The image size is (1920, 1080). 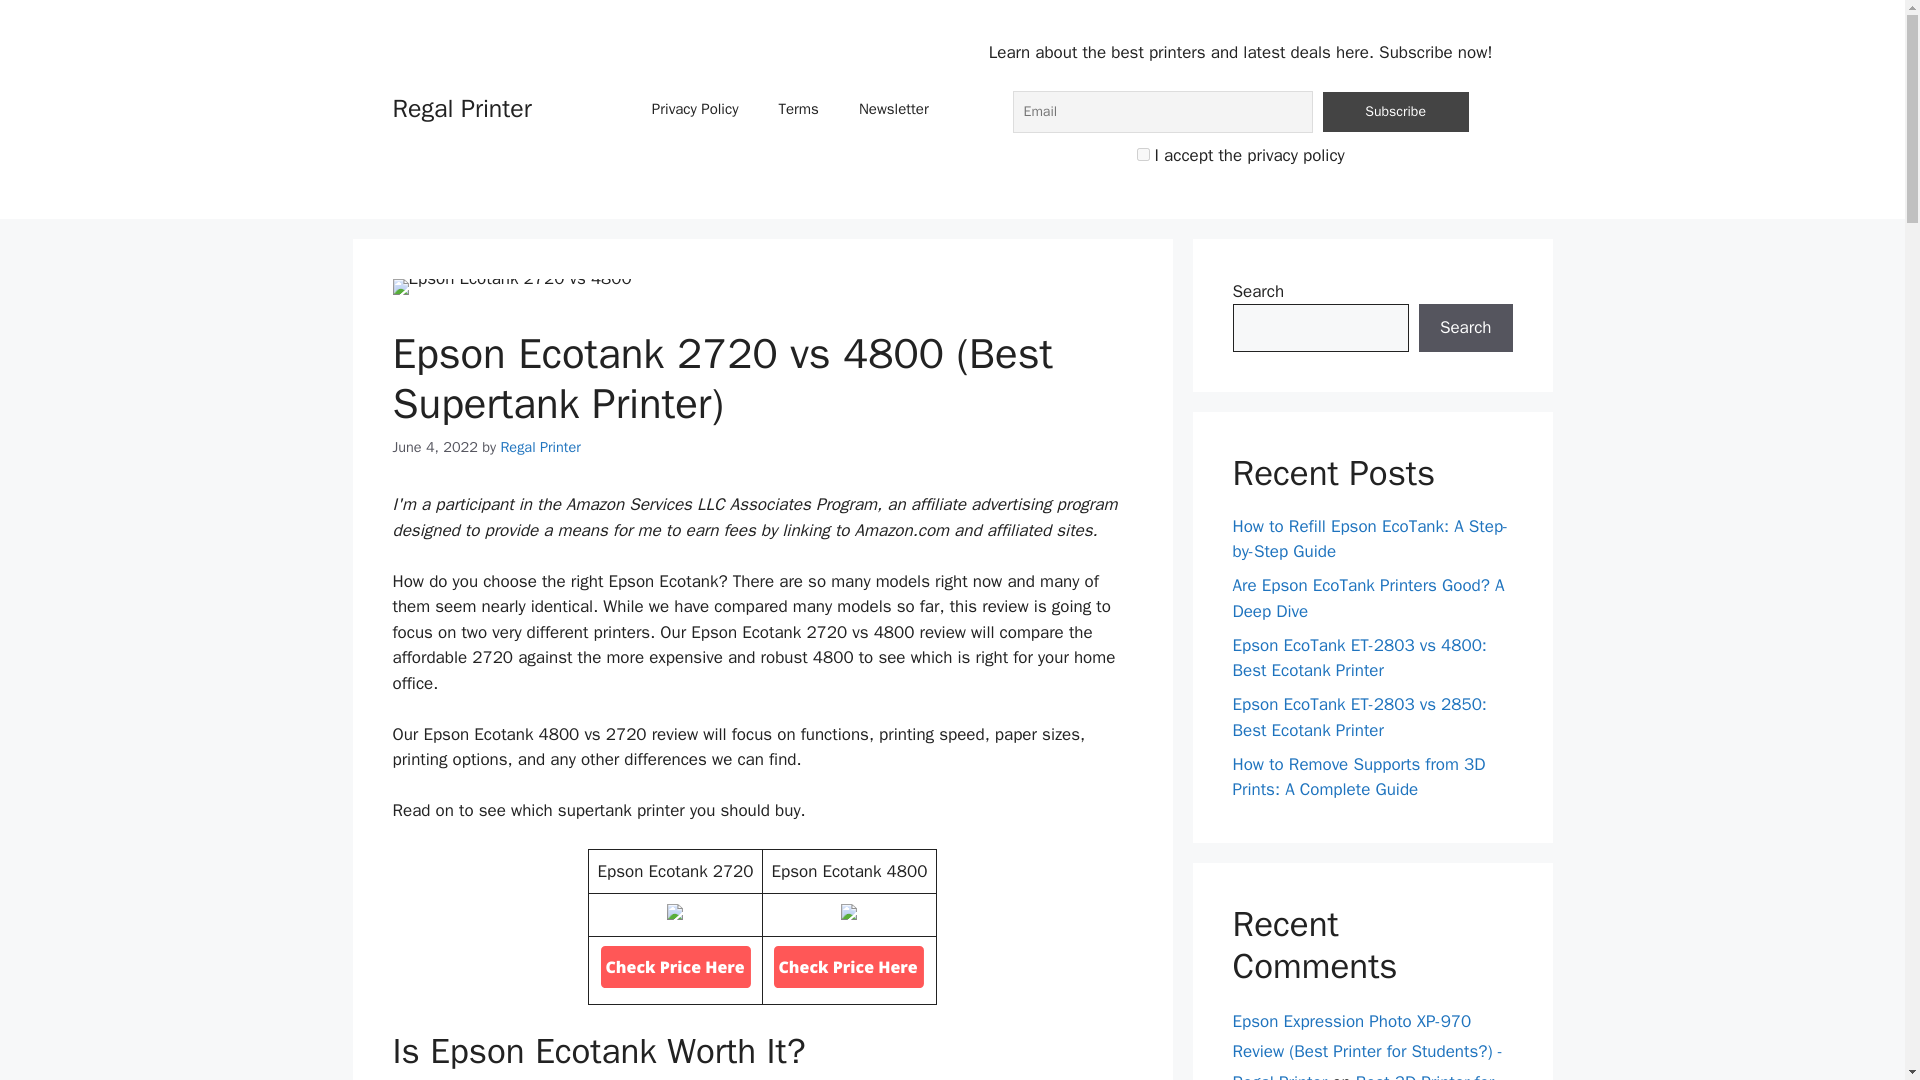 What do you see at coordinates (461, 108) in the screenshot?
I see `Regal Printer` at bounding box center [461, 108].